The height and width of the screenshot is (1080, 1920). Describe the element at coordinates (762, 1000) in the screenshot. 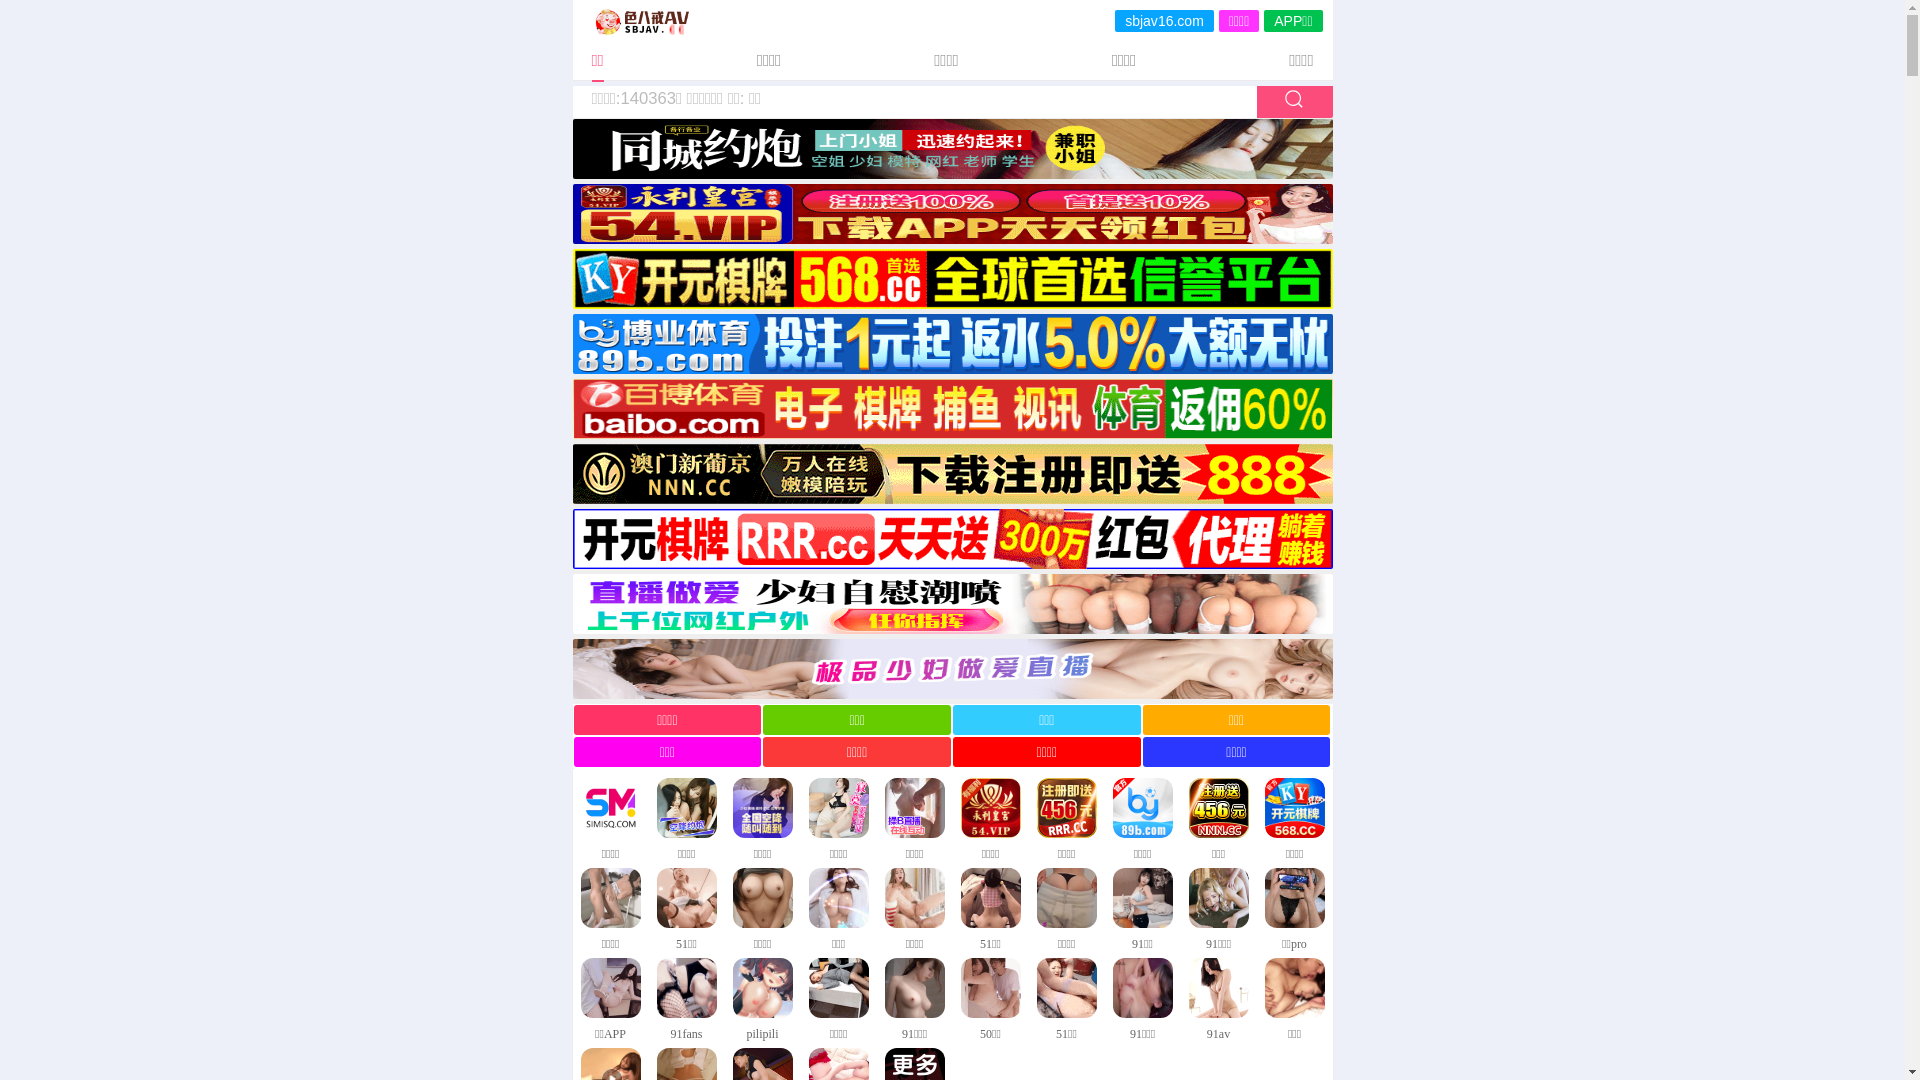

I see `pilipili` at that location.